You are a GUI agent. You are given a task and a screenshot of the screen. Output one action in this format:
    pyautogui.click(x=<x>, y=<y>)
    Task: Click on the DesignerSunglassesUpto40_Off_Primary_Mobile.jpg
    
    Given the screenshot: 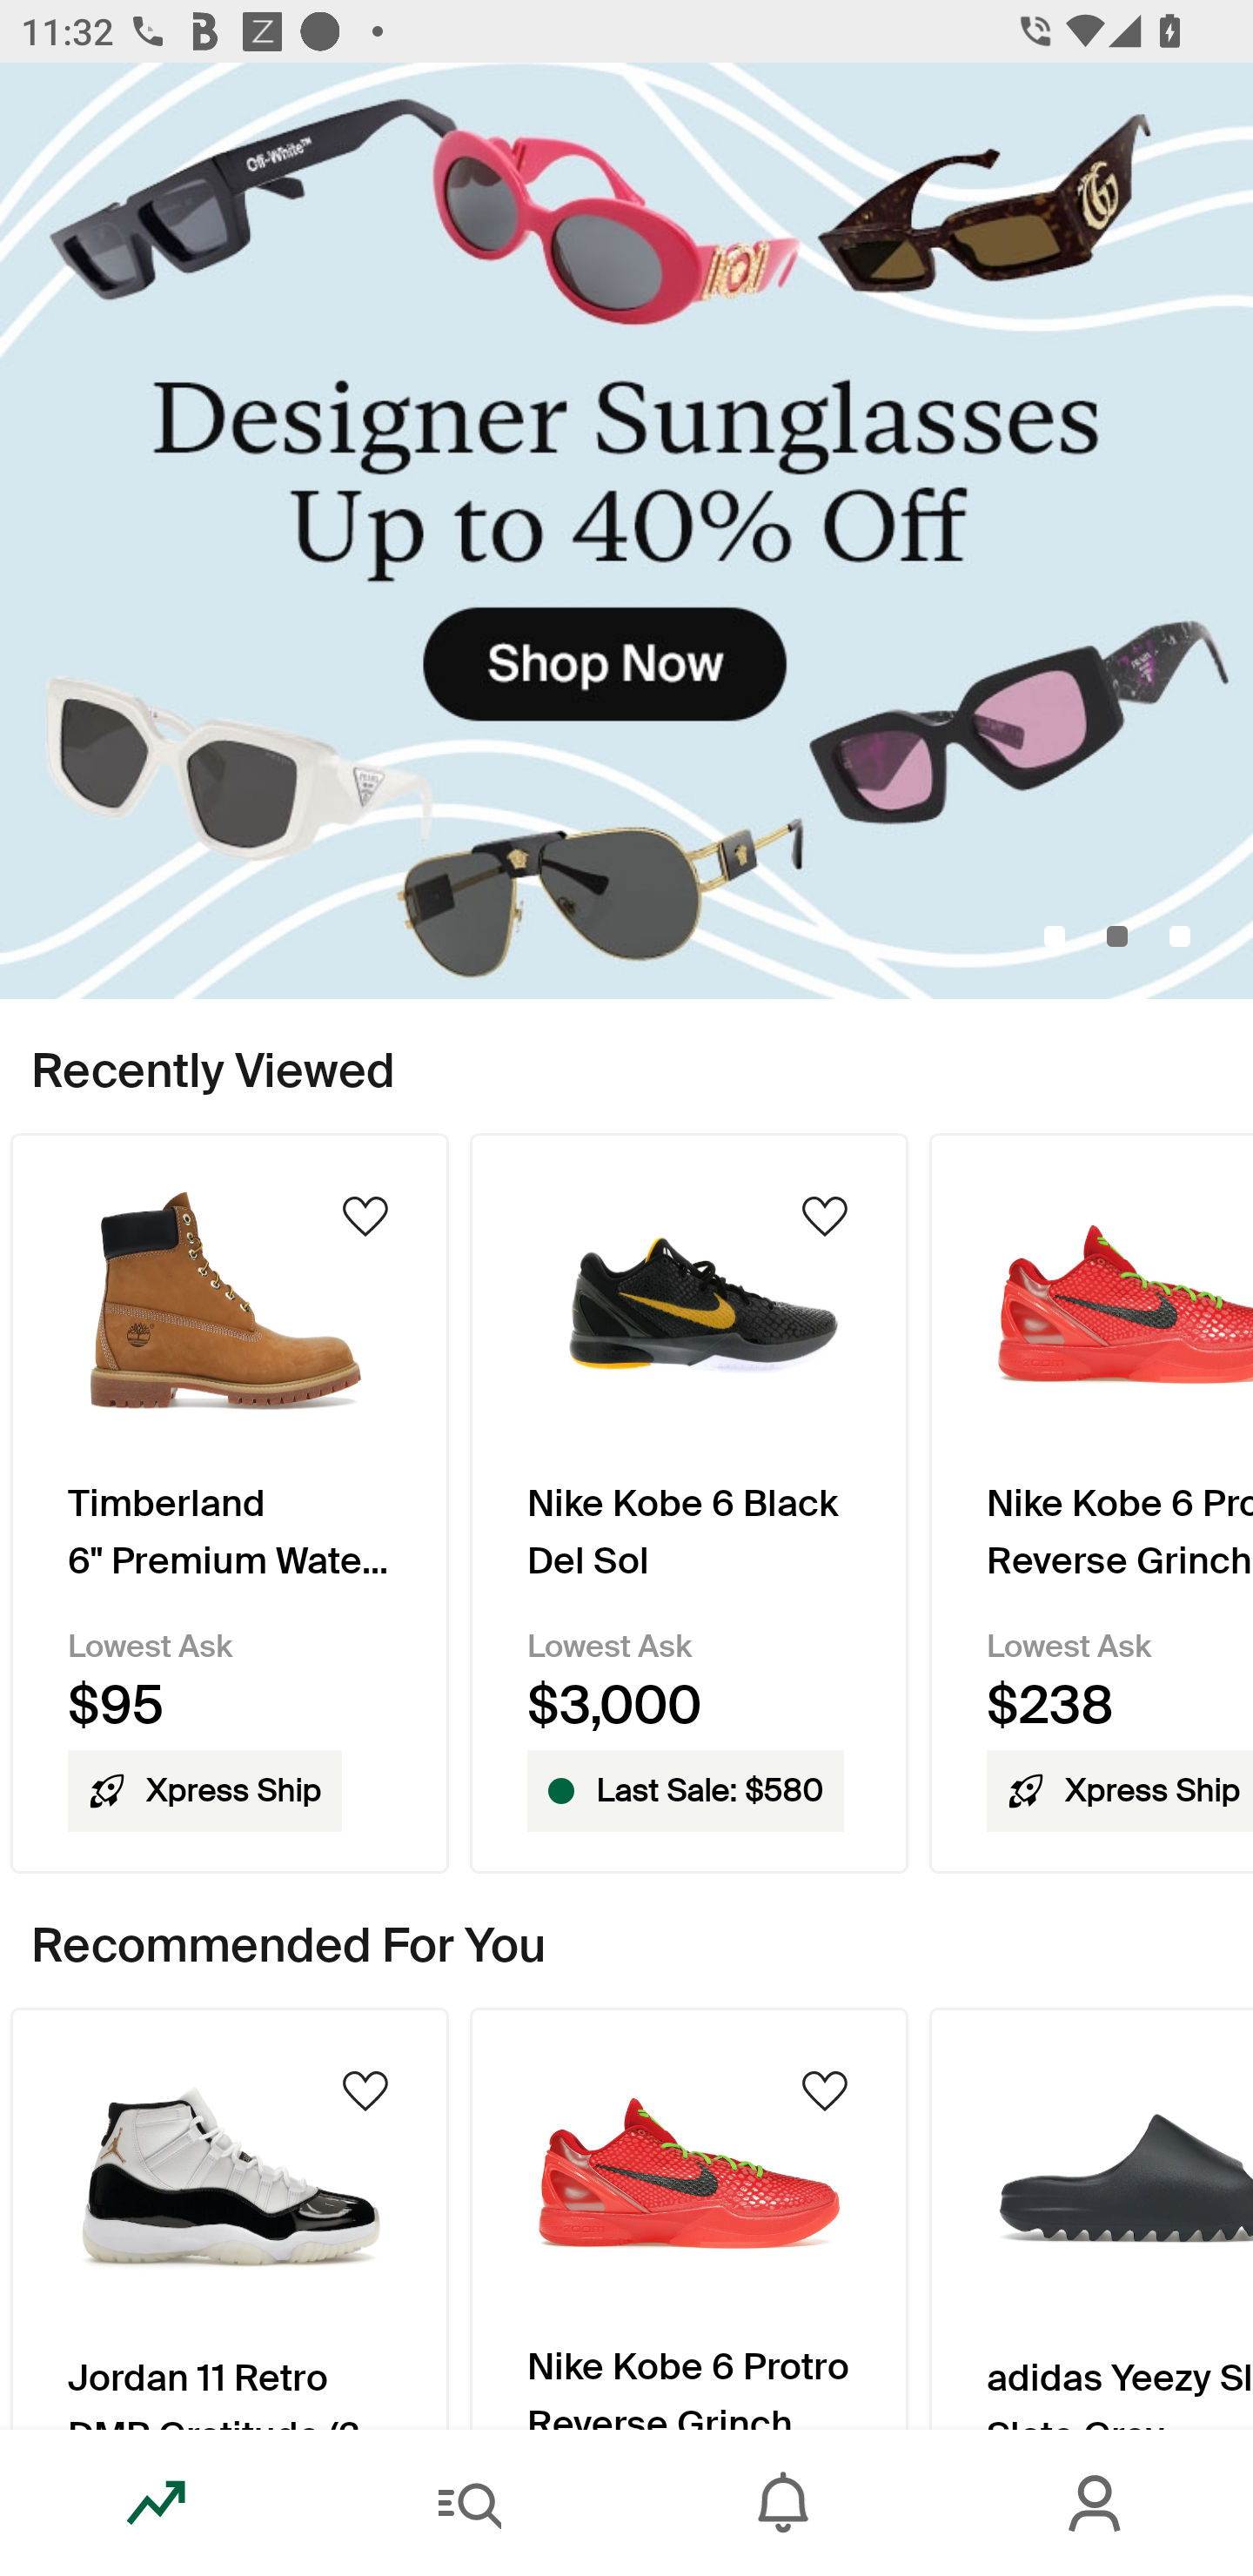 What is the action you would take?
    pyautogui.click(x=626, y=531)
    